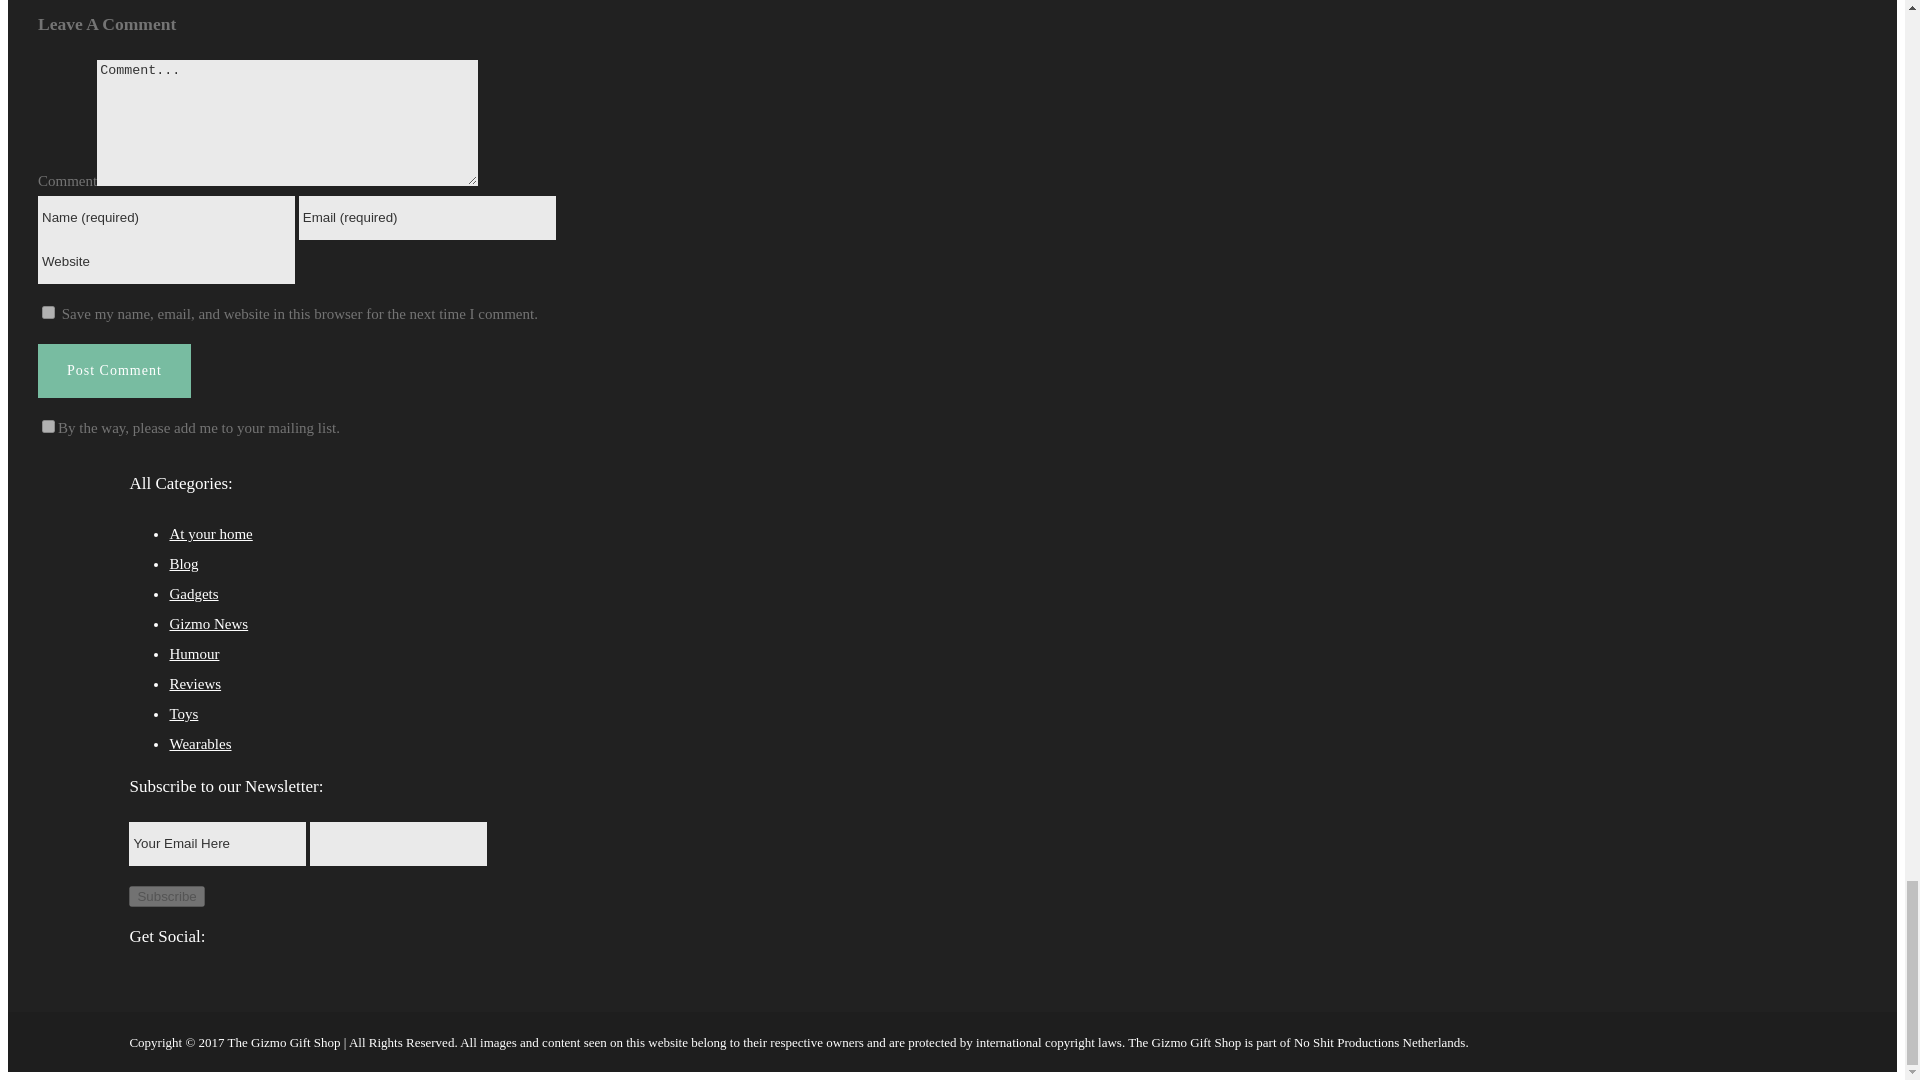  What do you see at coordinates (166, 896) in the screenshot?
I see `Subscribe` at bounding box center [166, 896].